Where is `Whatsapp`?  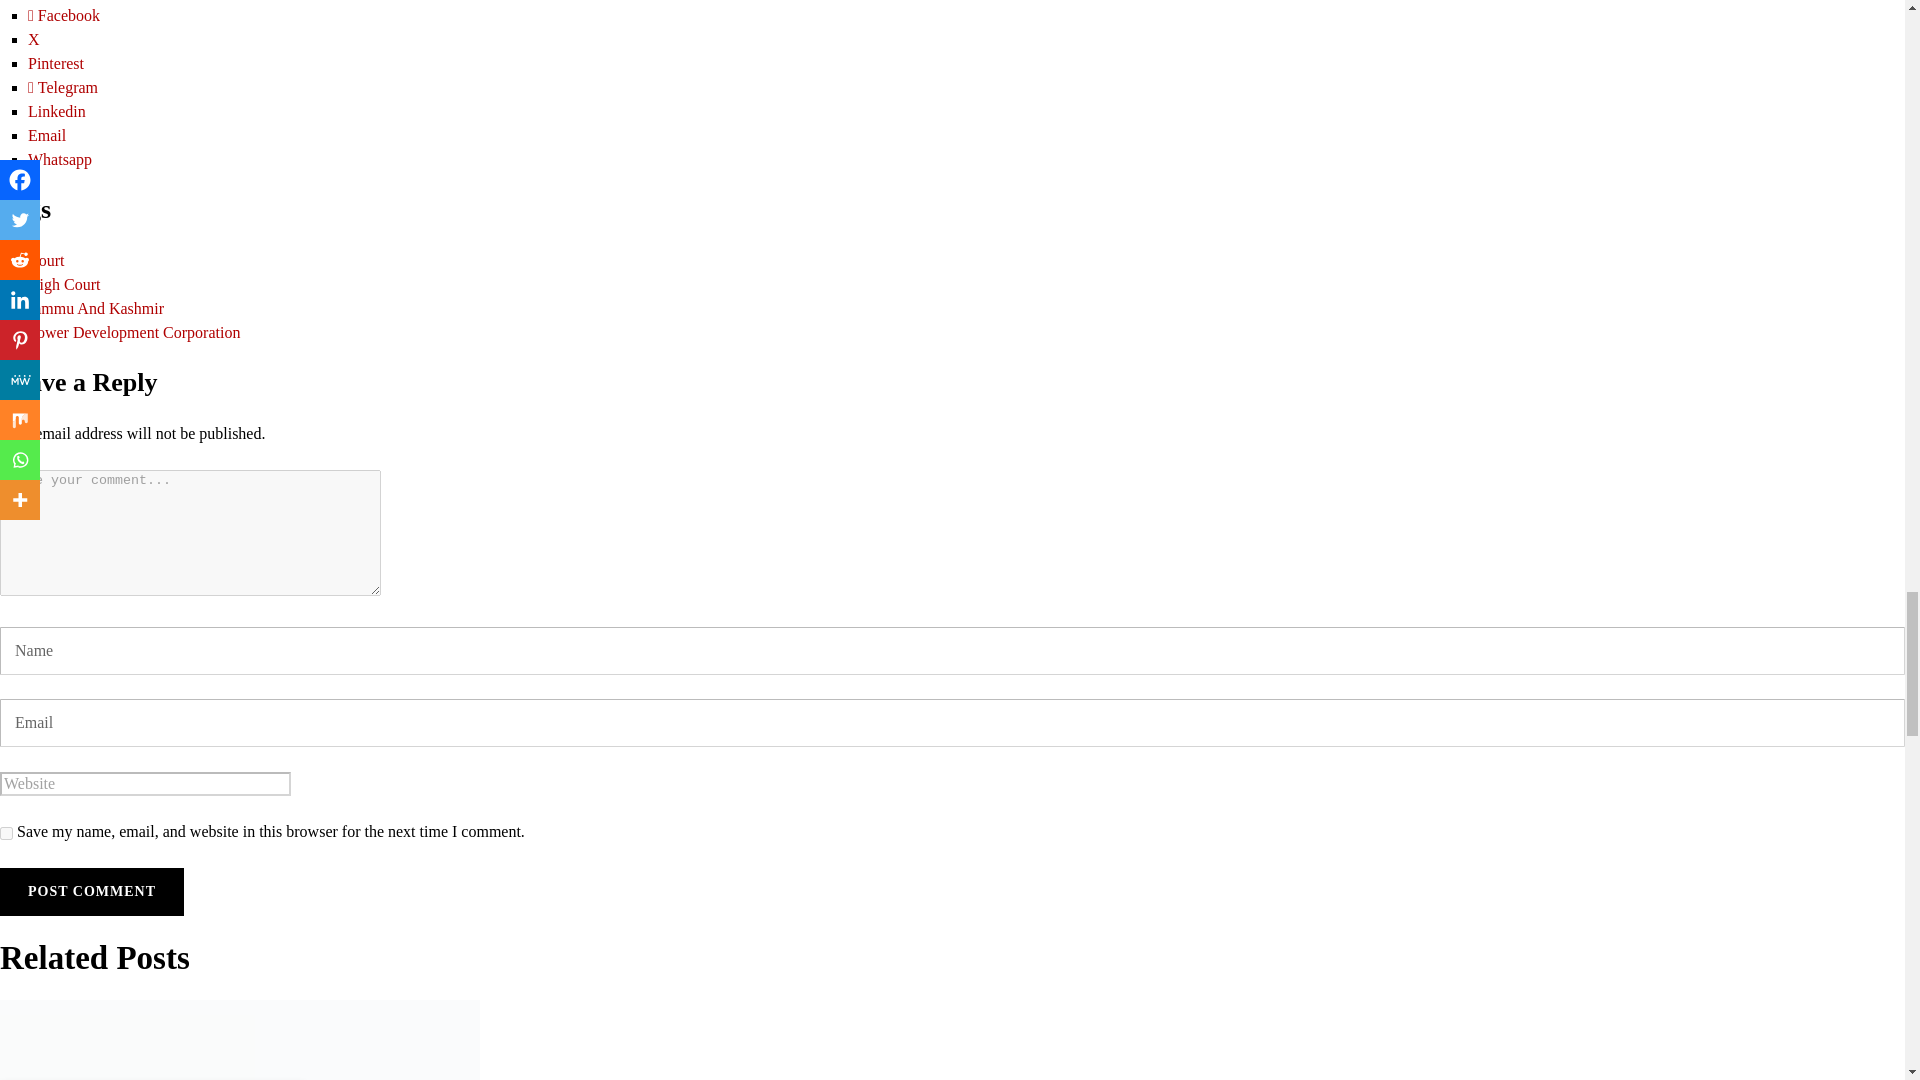 Whatsapp is located at coordinates (60, 160).